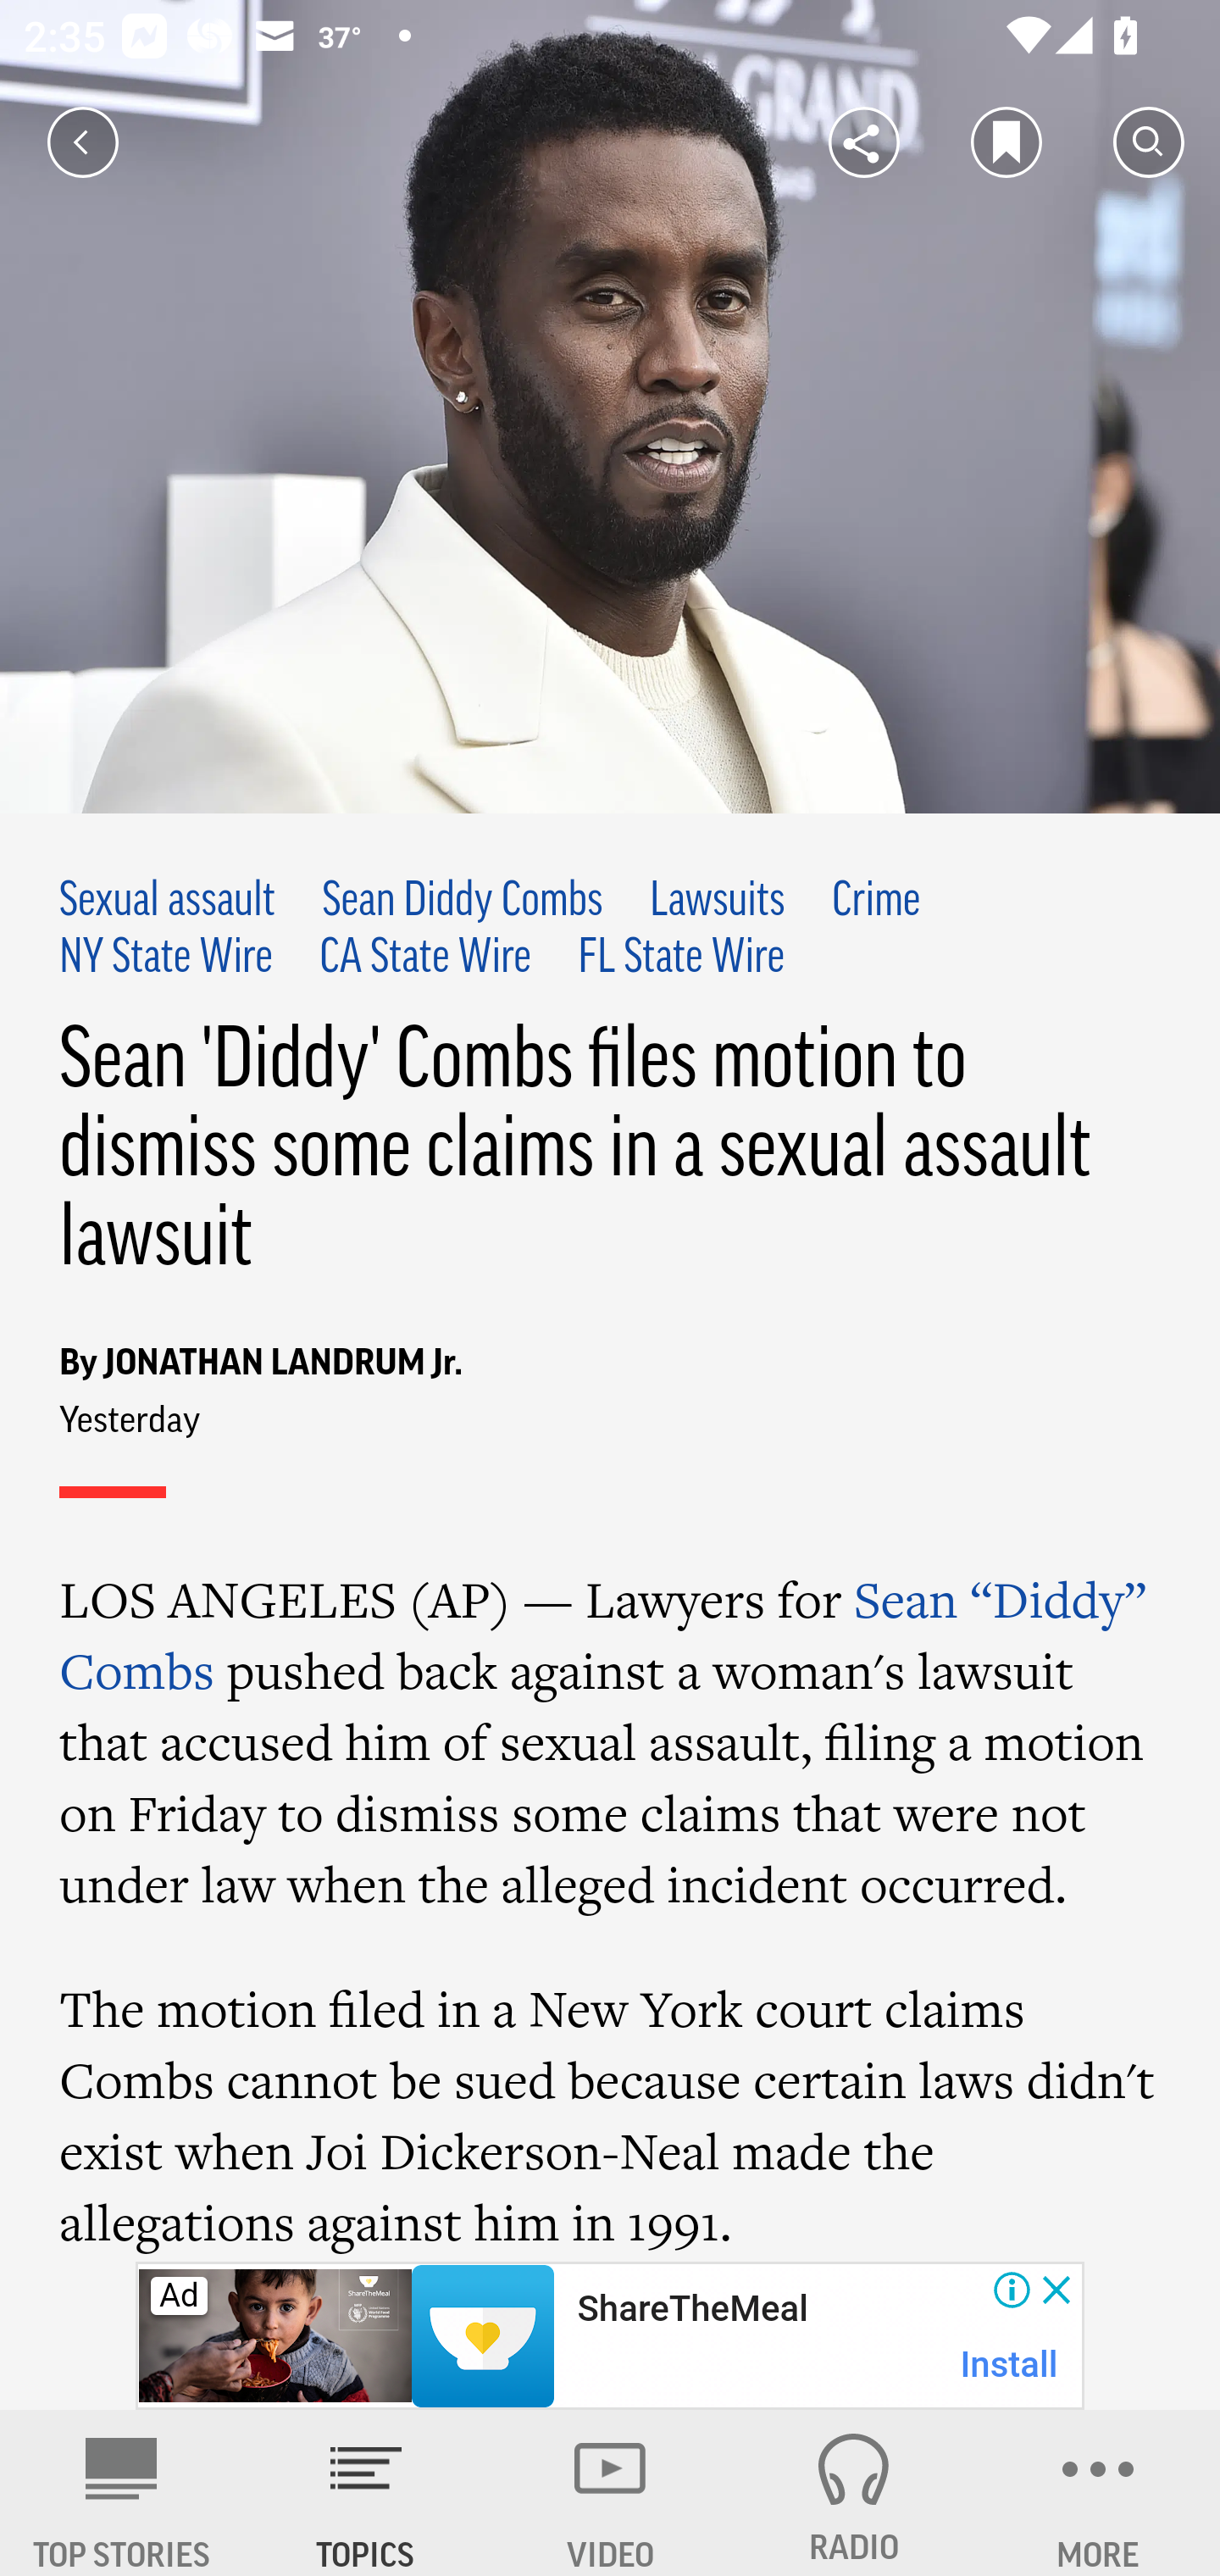  Describe the element at coordinates (854, 2493) in the screenshot. I see `RADIO` at that location.